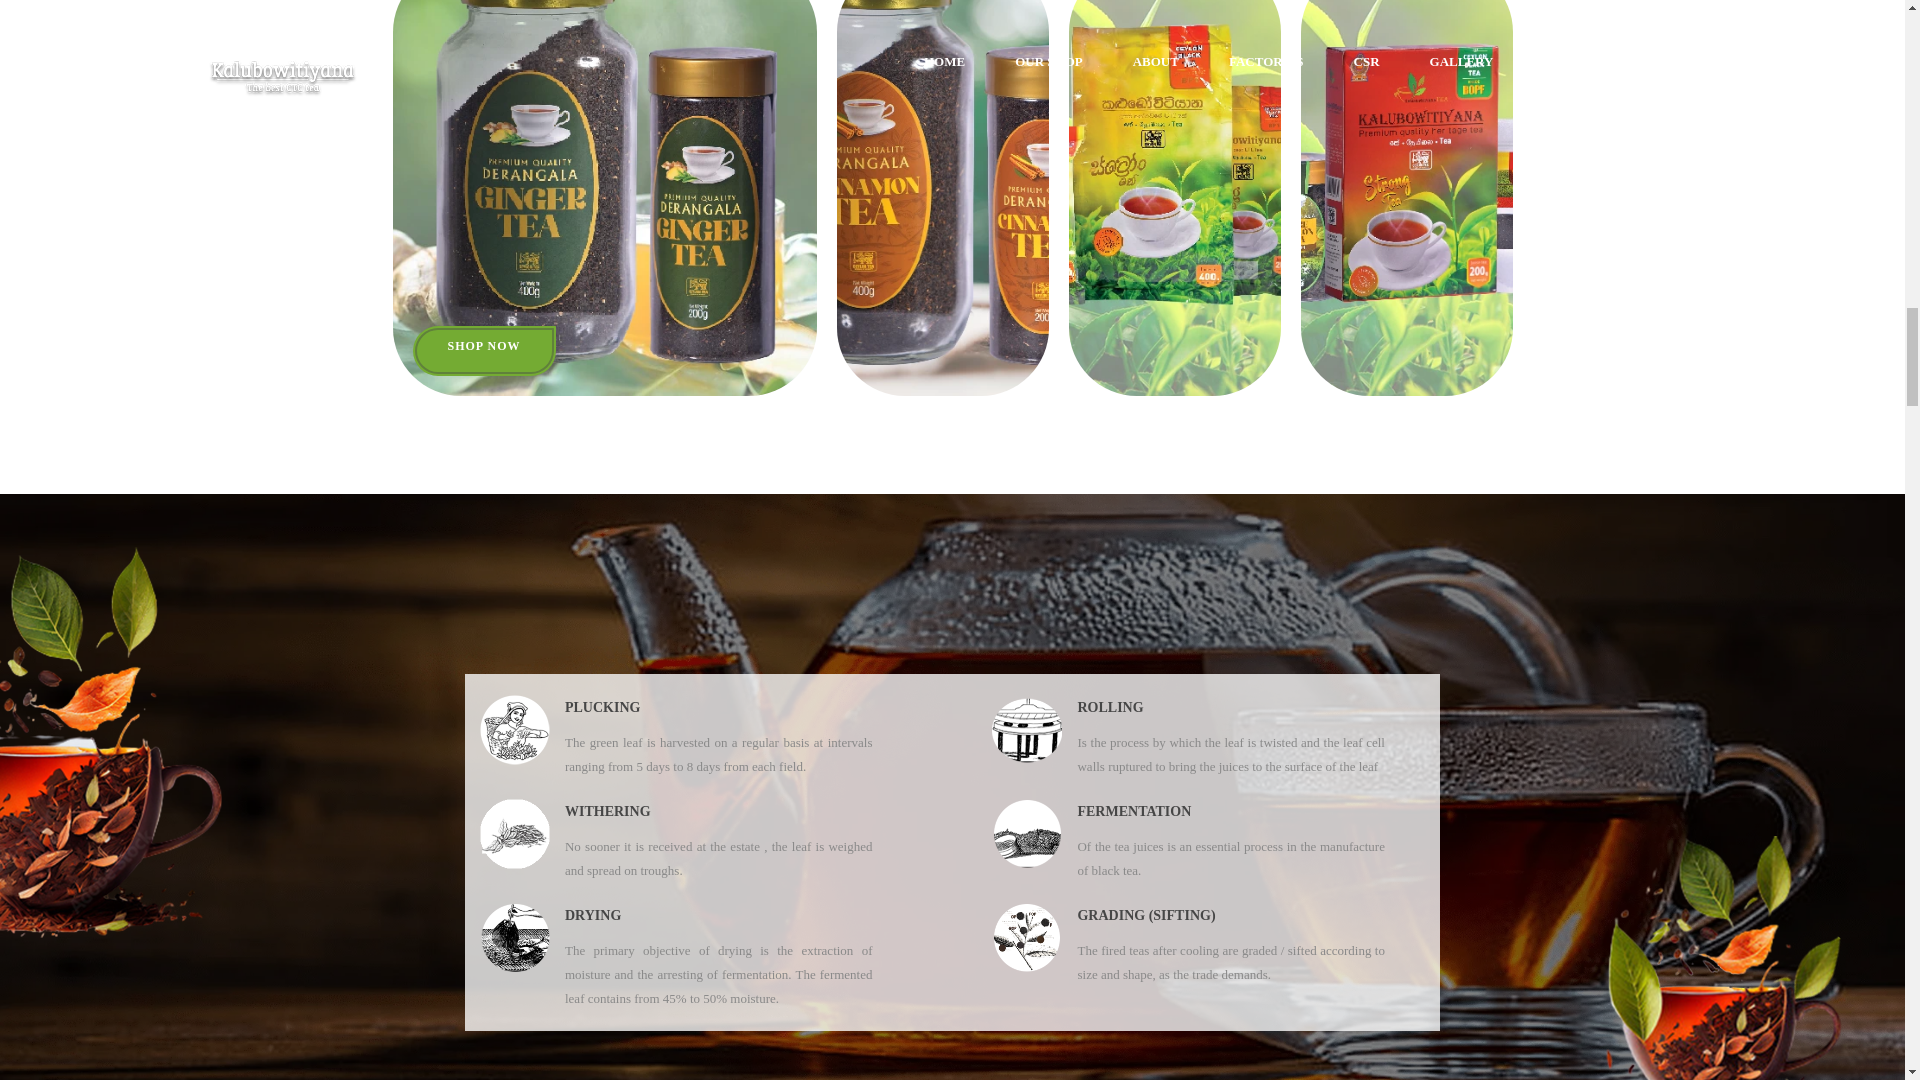 This screenshot has height=1080, width=1920. Describe the element at coordinates (602, 708) in the screenshot. I see `PLUCKING` at that location.